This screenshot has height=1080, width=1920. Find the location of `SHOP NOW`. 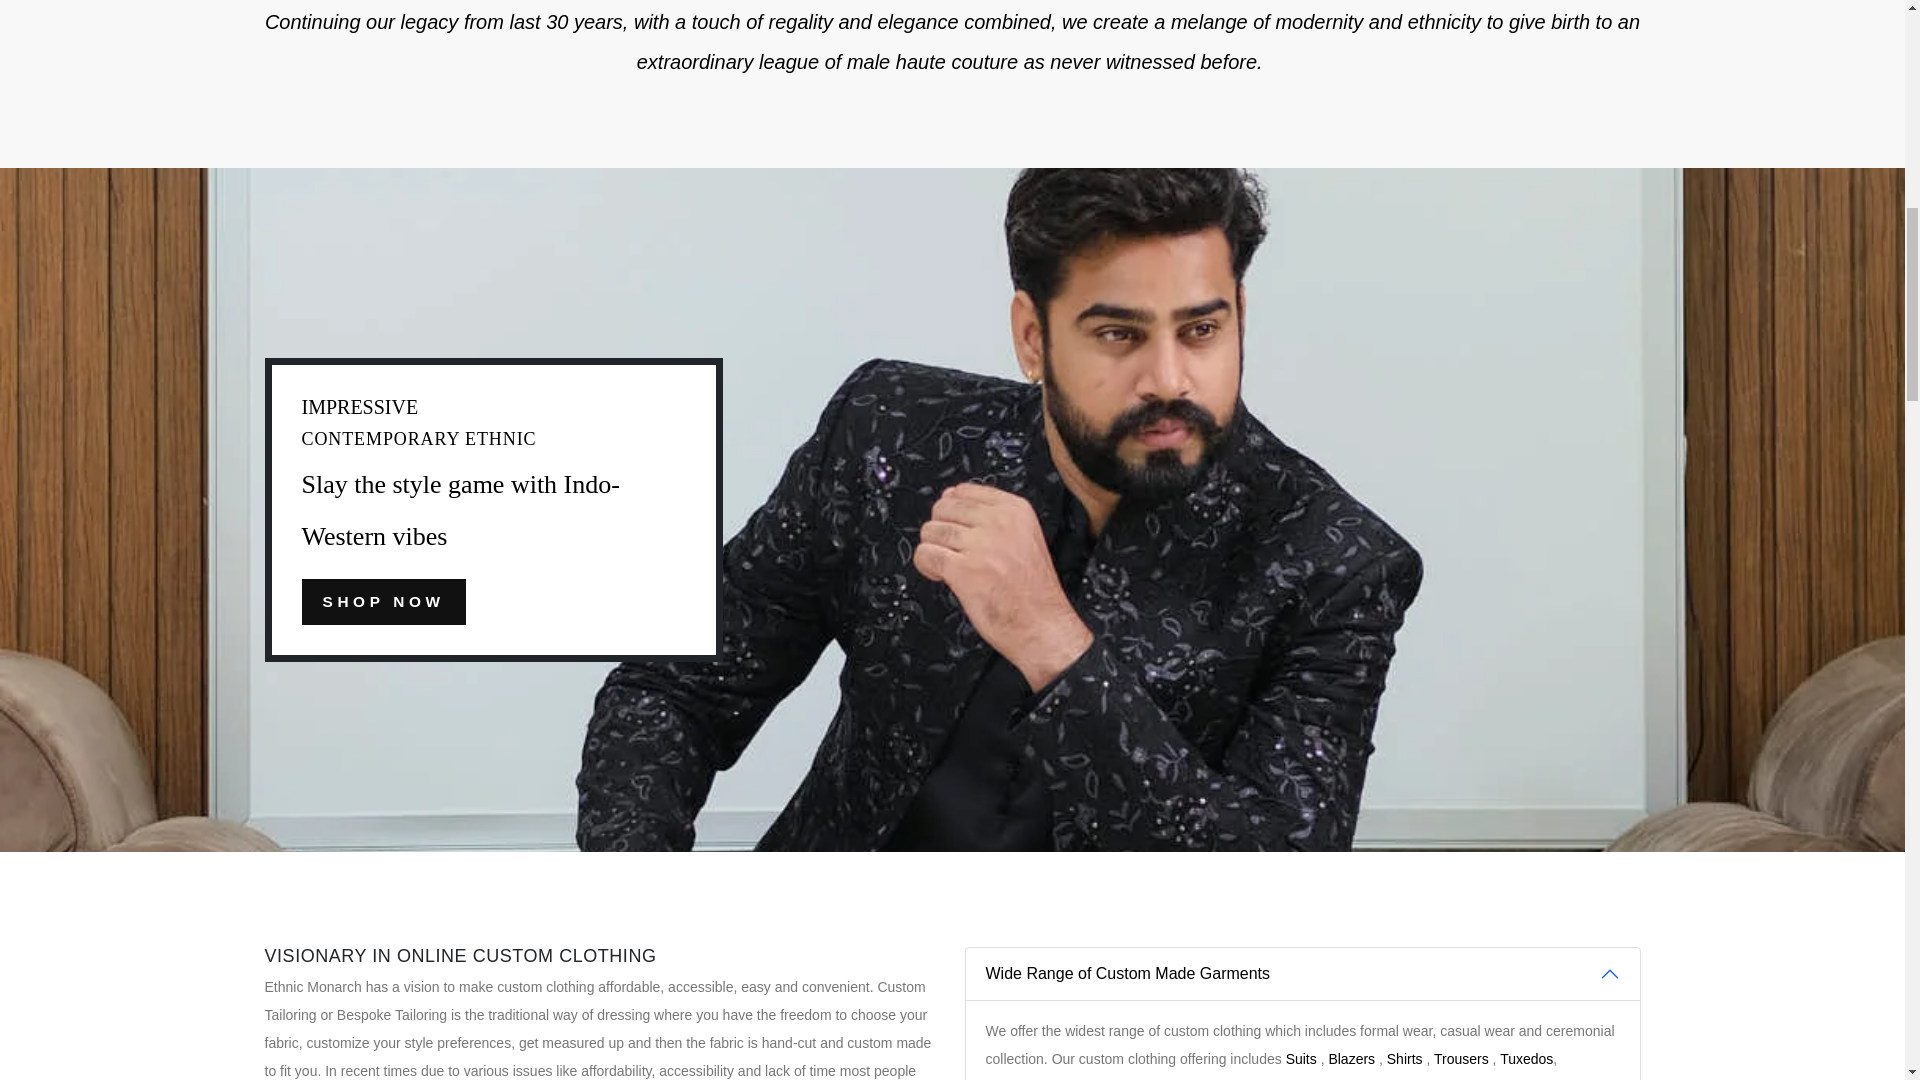

SHOP NOW is located at coordinates (384, 602).